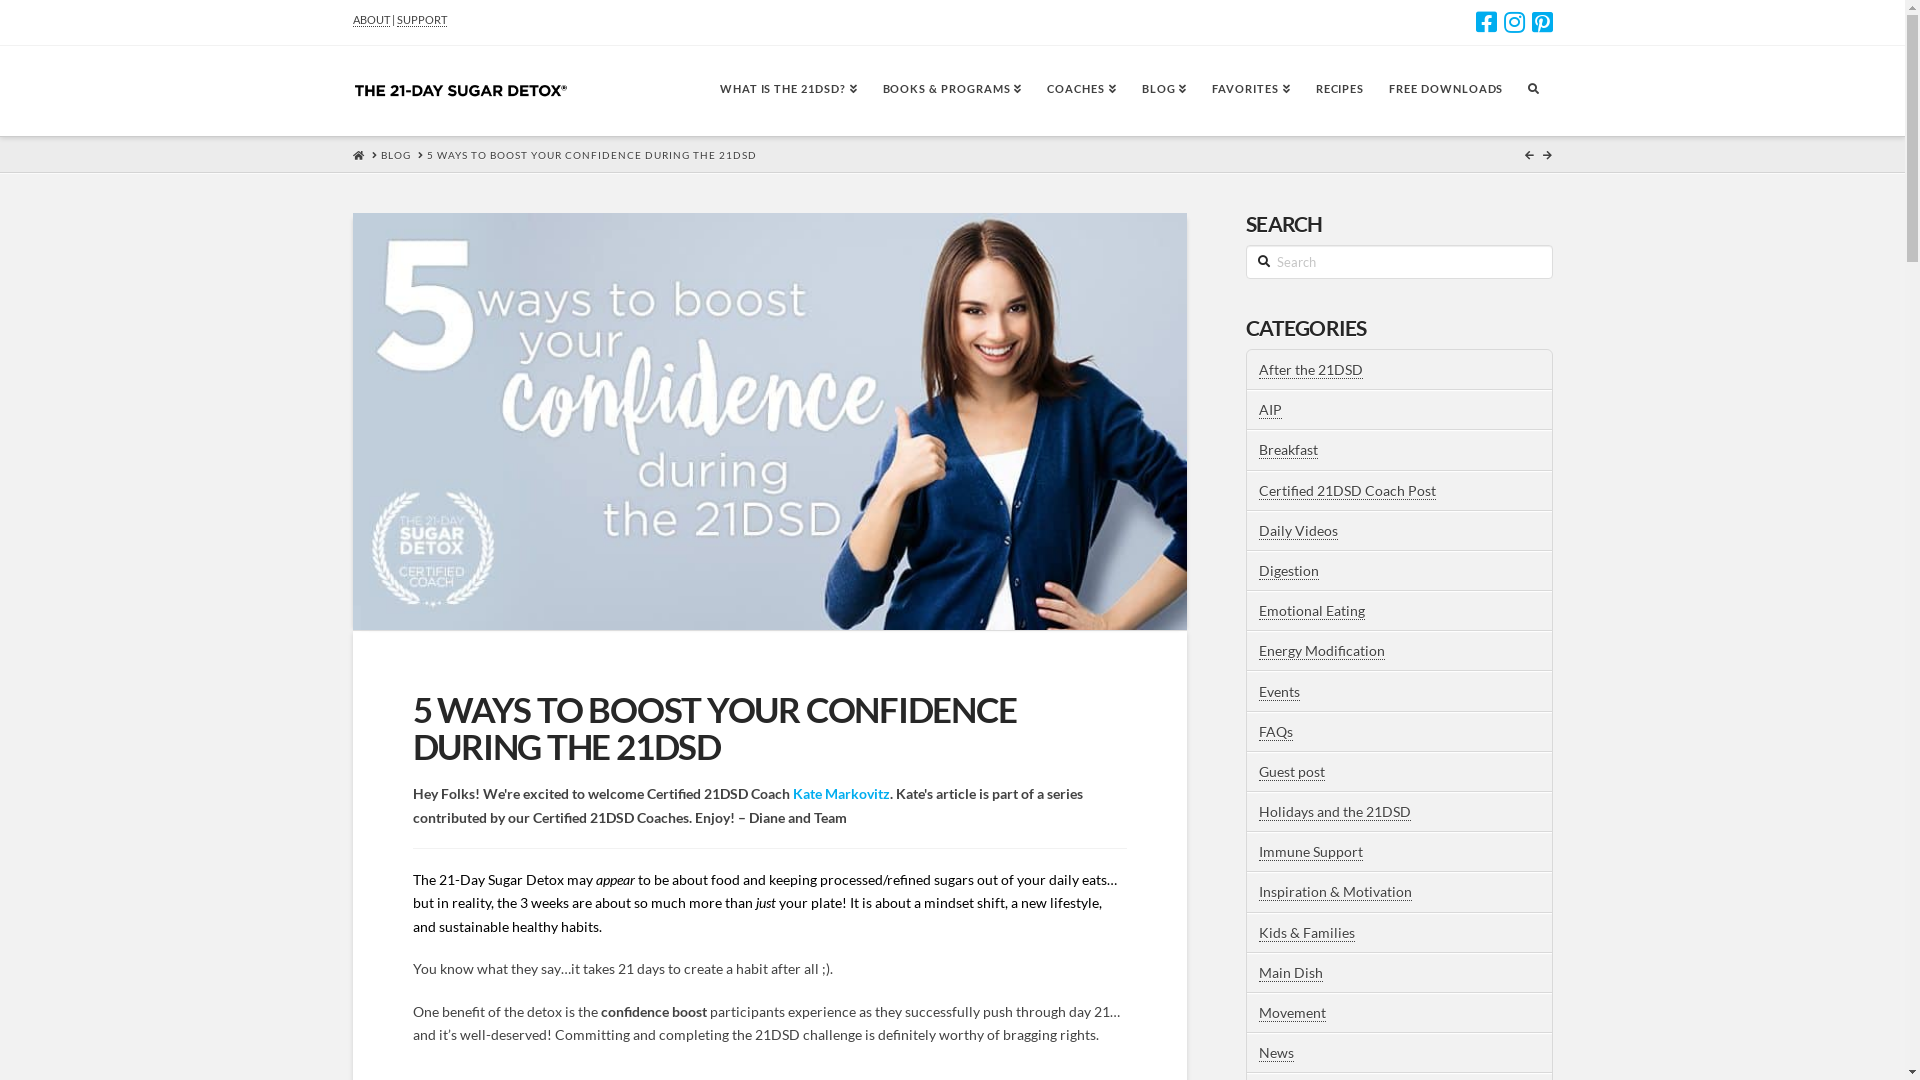 This screenshot has height=1080, width=1920. I want to click on FAQs, so click(1276, 732).